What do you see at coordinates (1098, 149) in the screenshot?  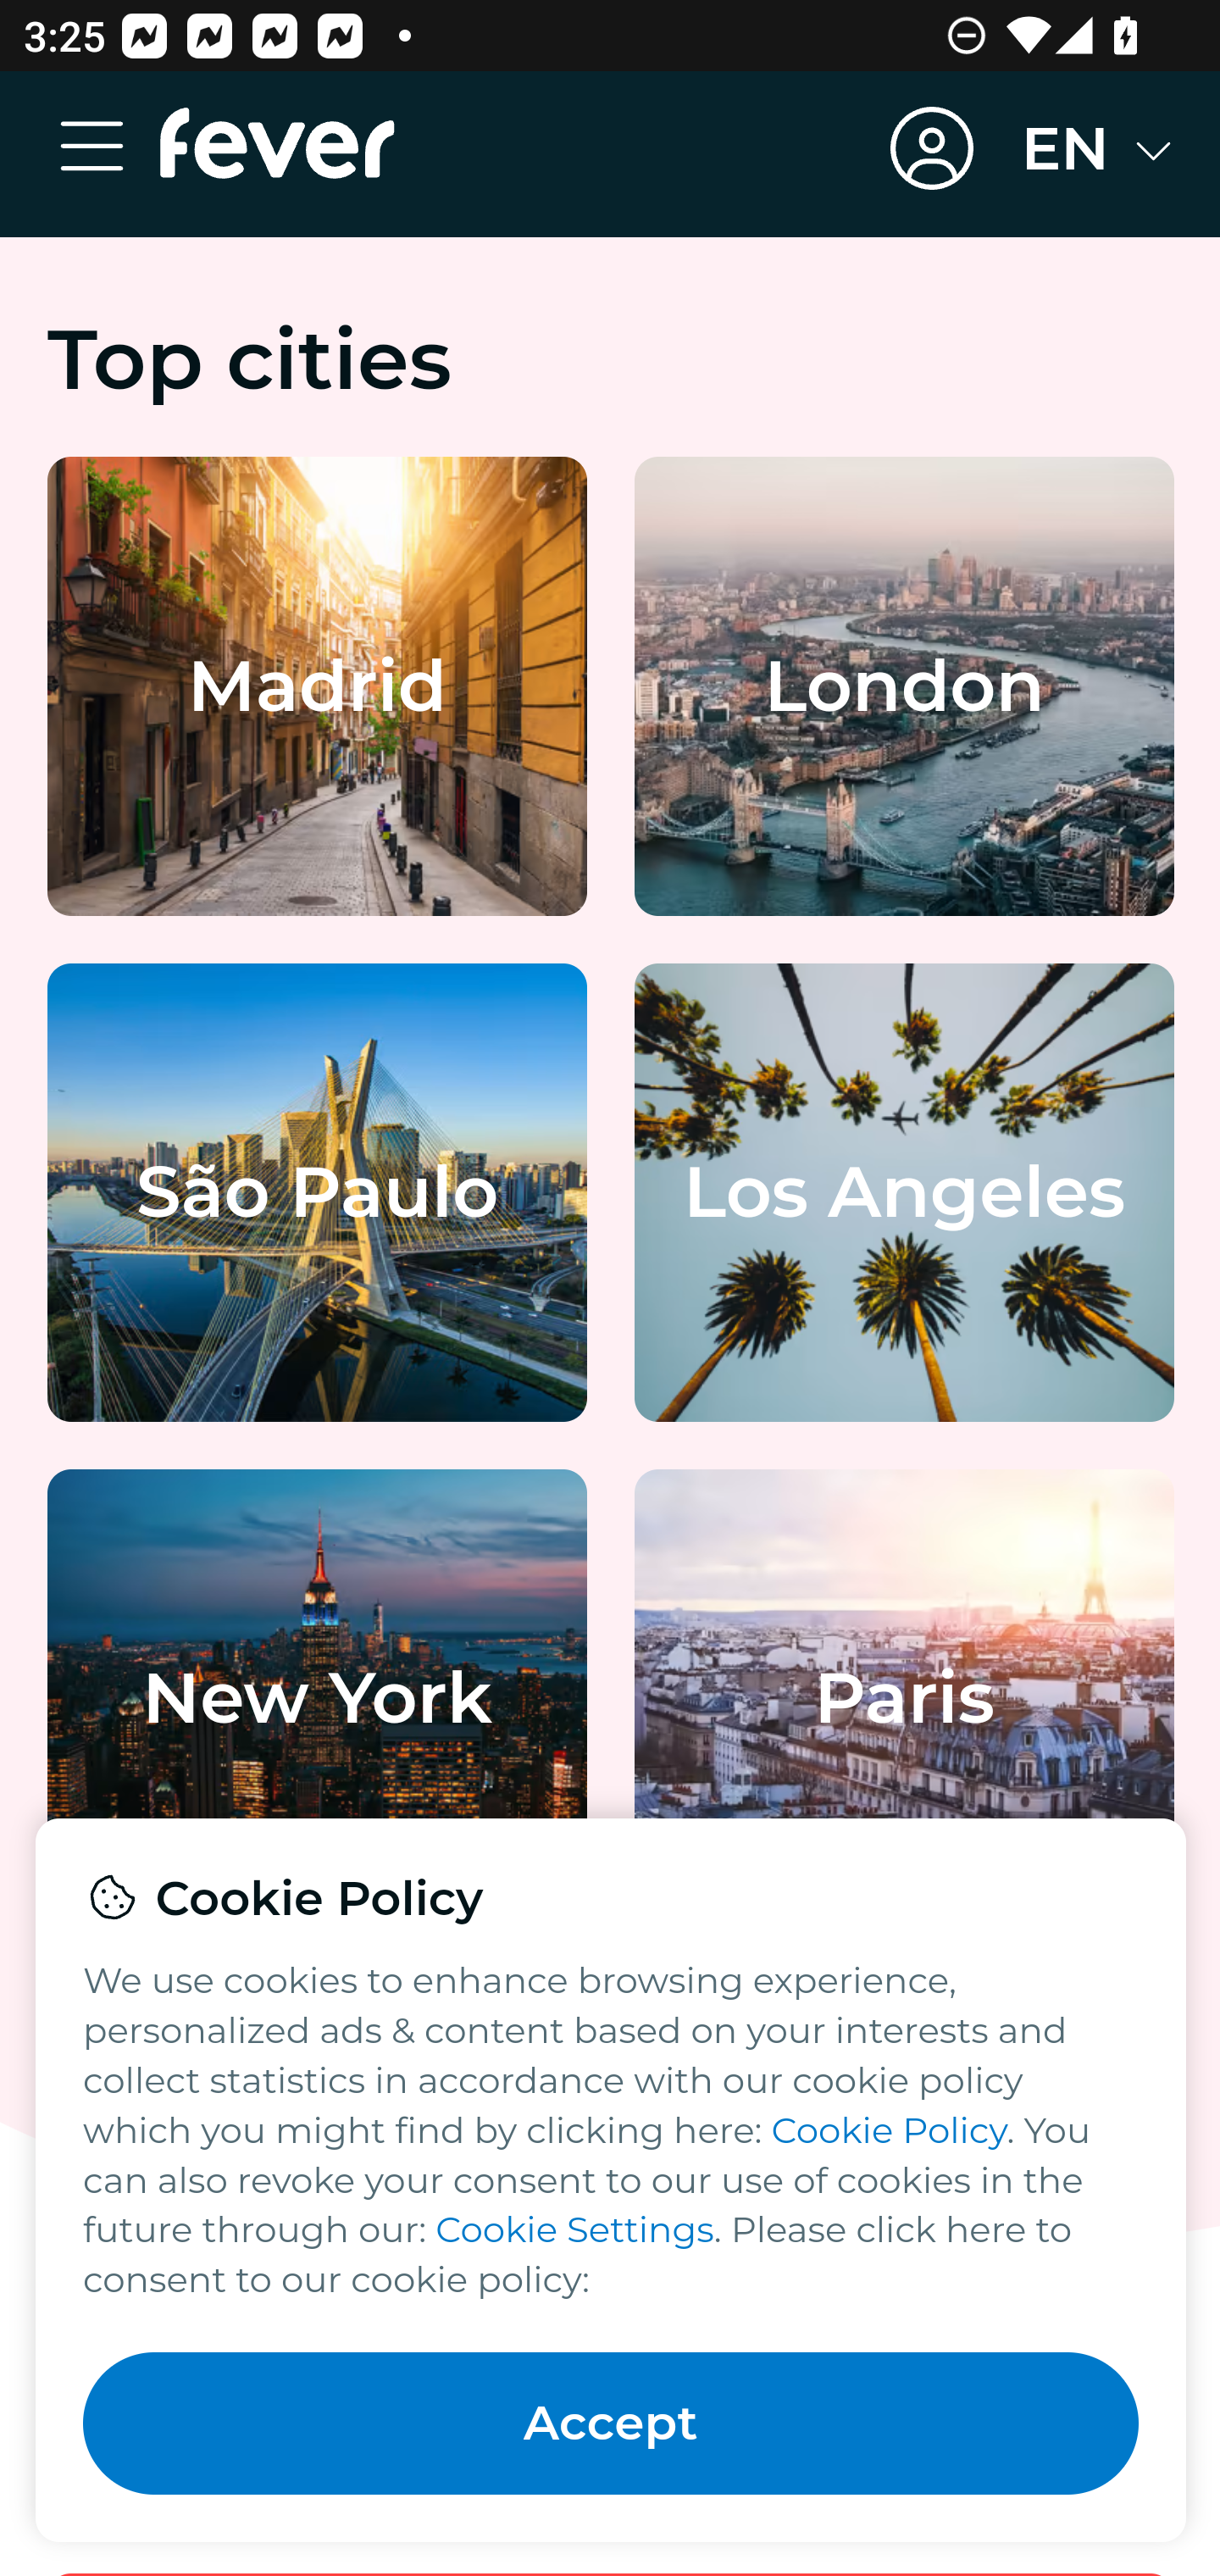 I see `EN` at bounding box center [1098, 149].